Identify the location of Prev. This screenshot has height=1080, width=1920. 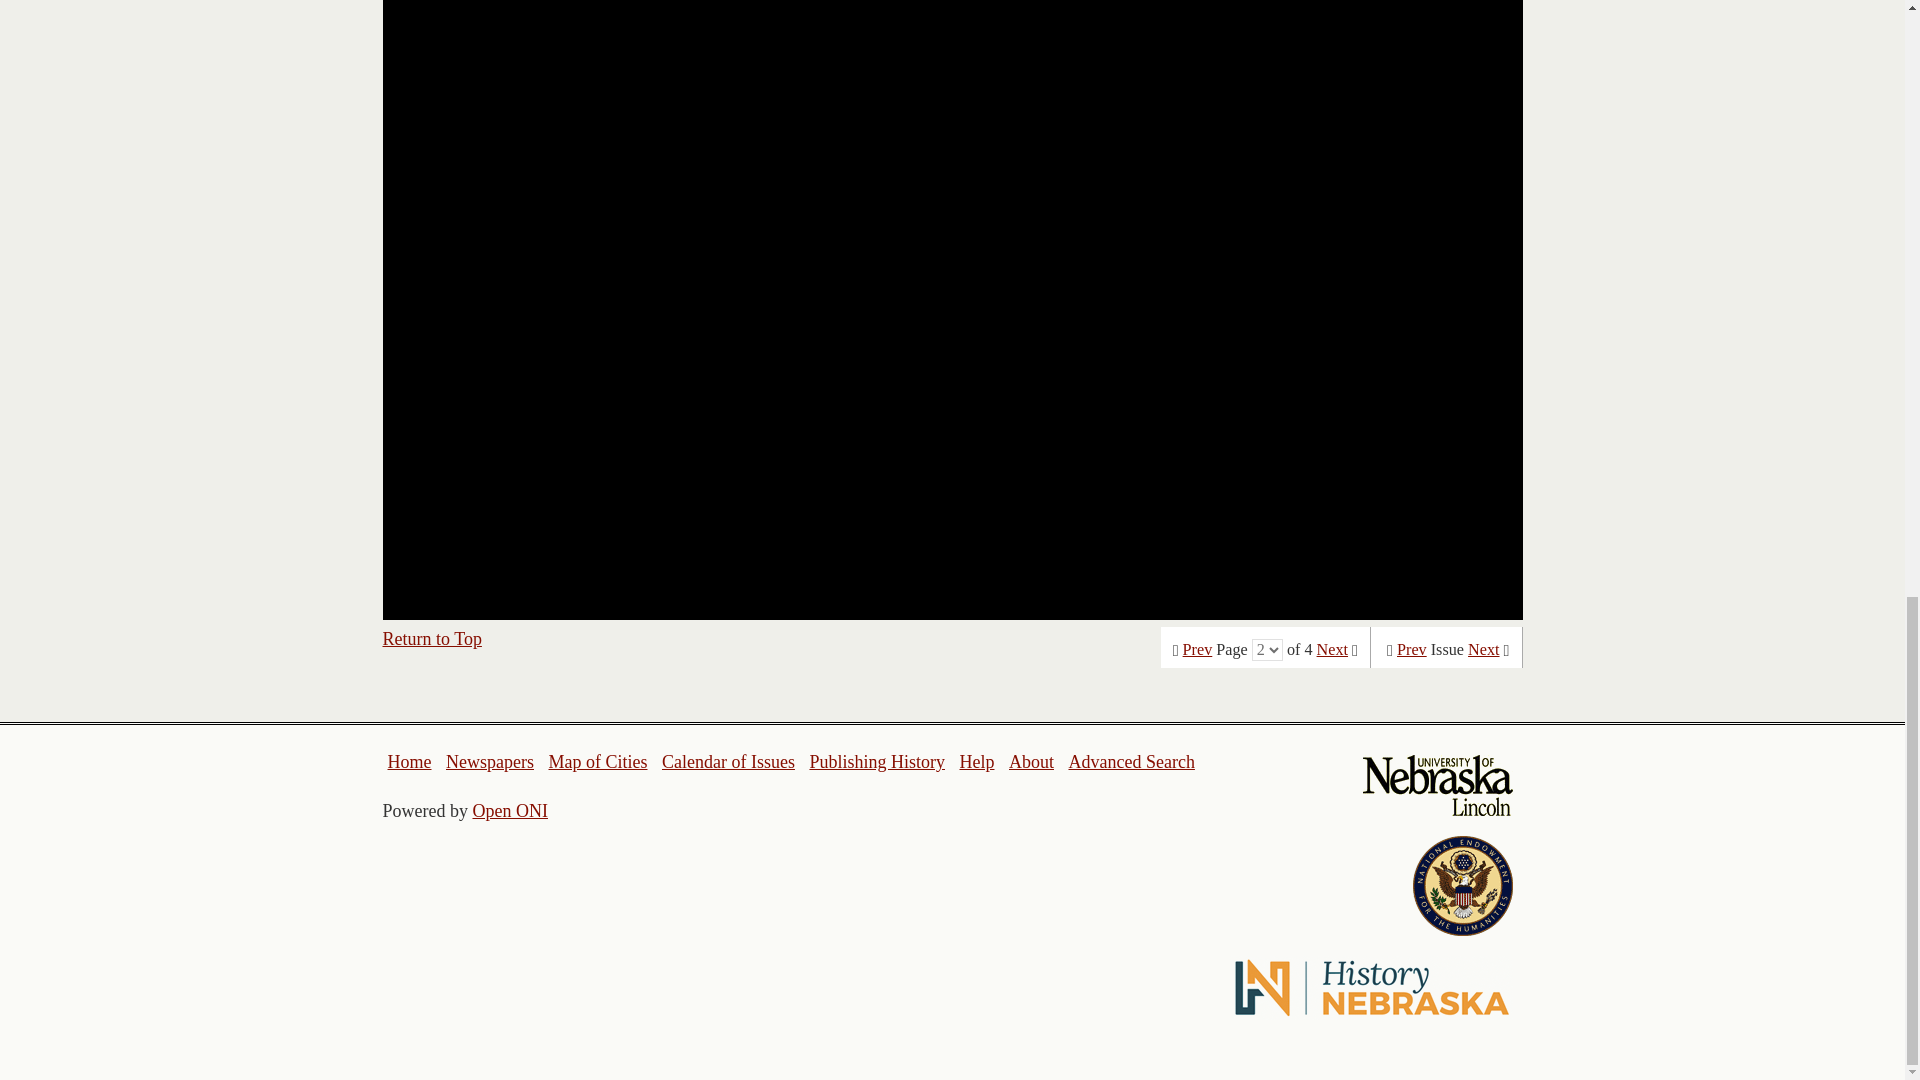
(1198, 650).